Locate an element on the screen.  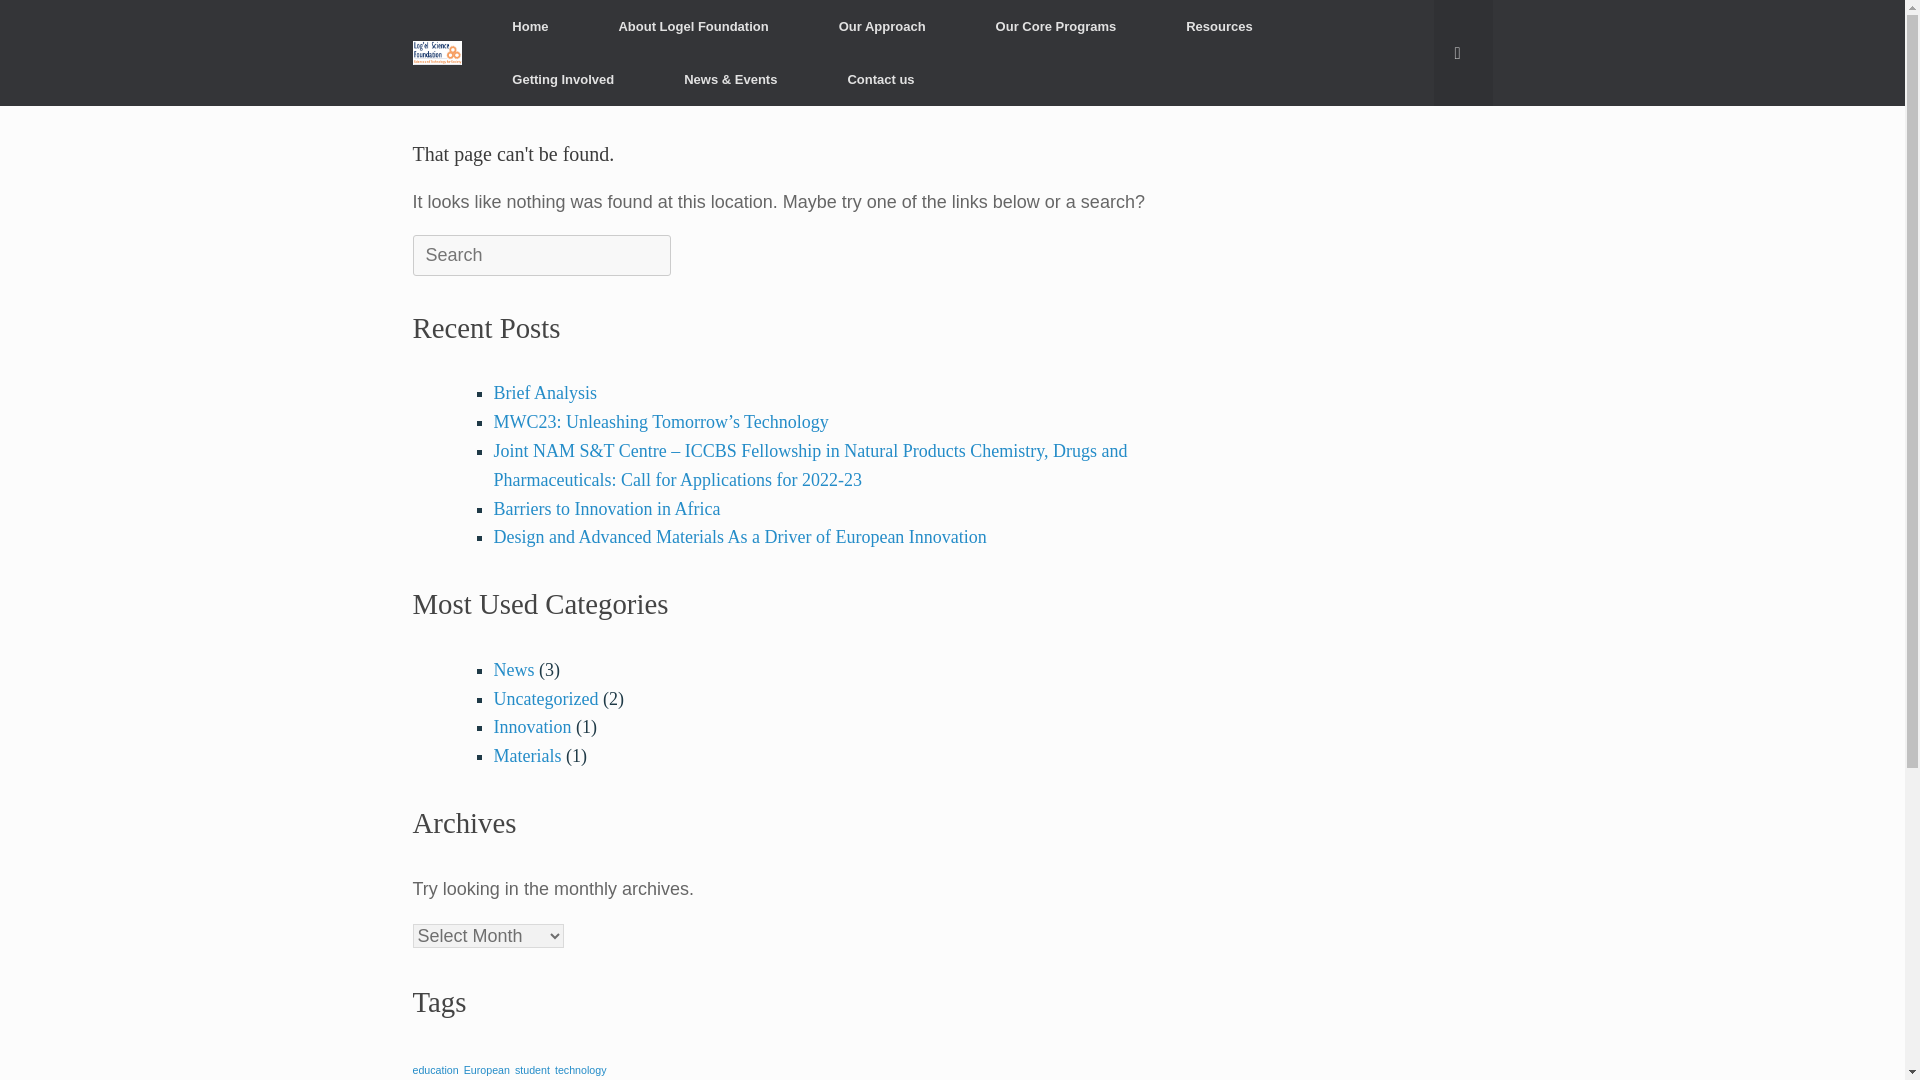
Uncategorized is located at coordinates (546, 698).